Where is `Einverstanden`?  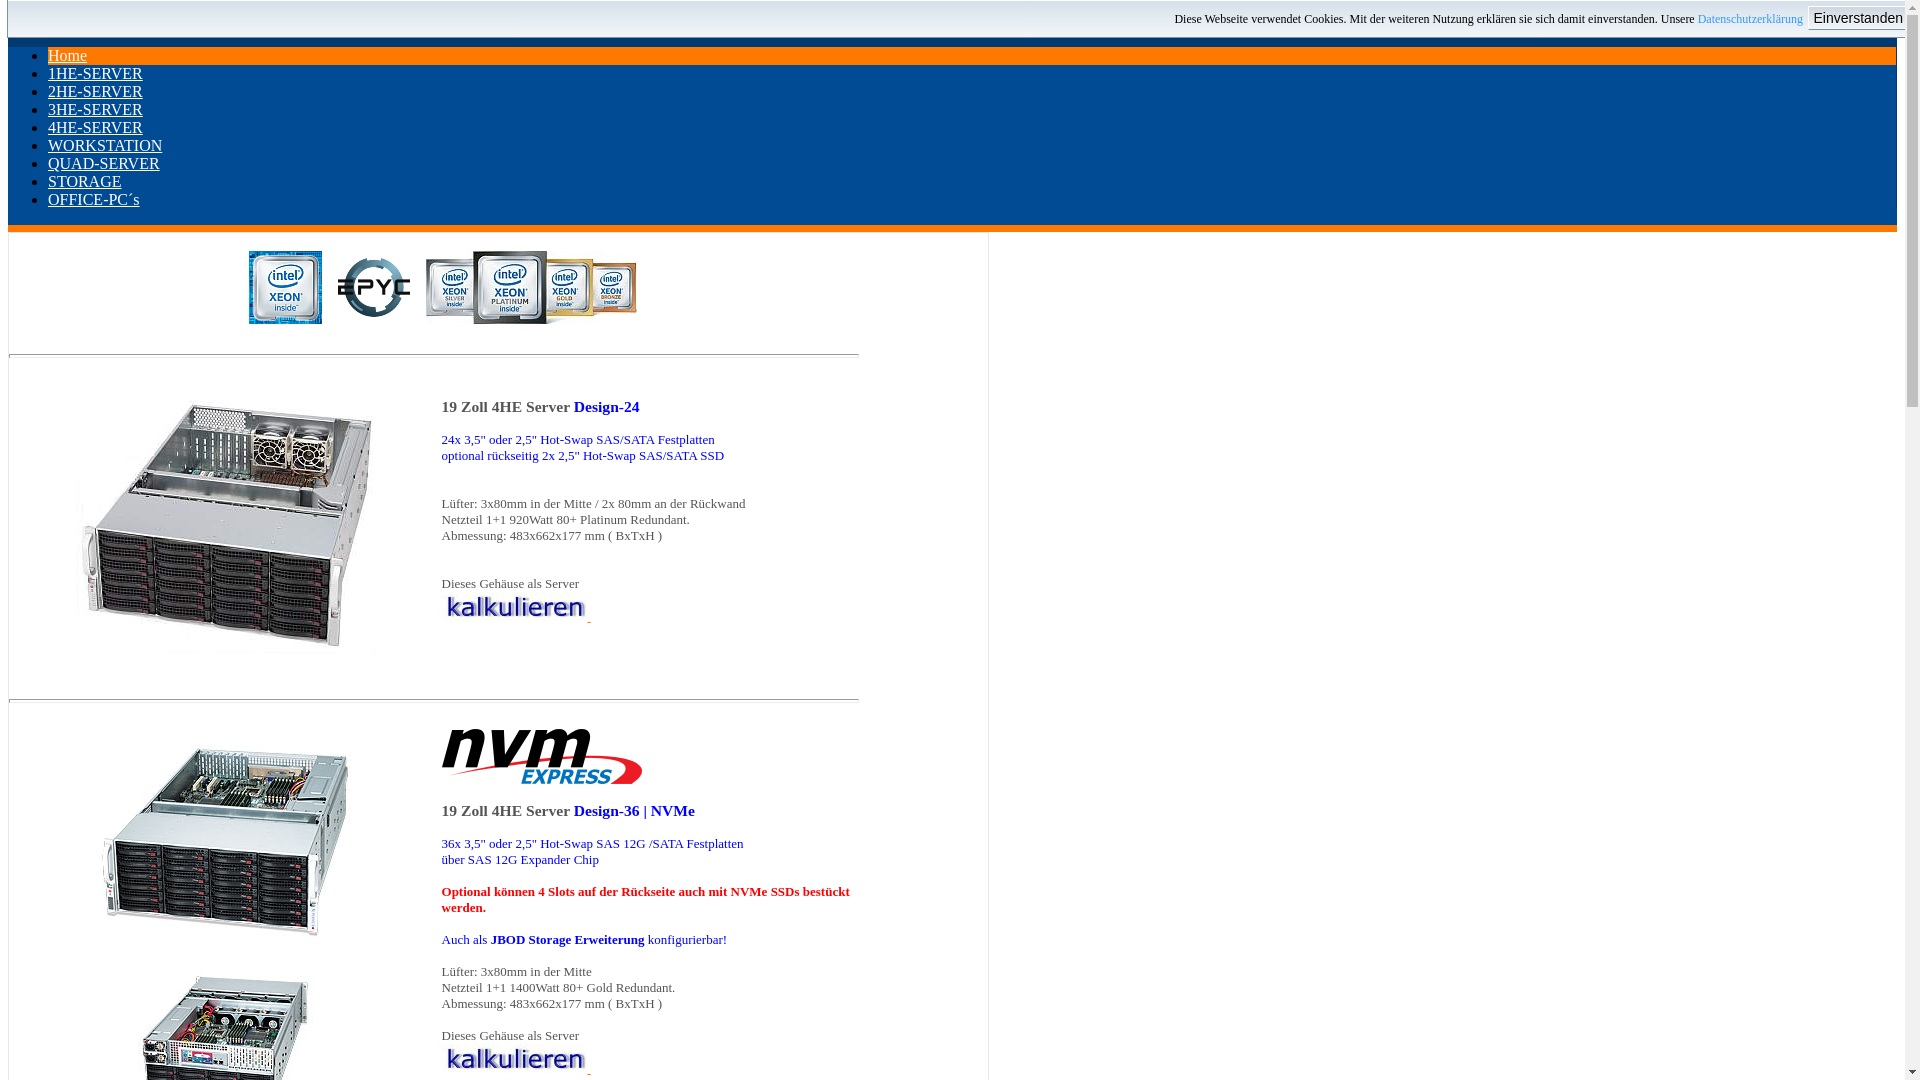 Einverstanden is located at coordinates (1858, 18).